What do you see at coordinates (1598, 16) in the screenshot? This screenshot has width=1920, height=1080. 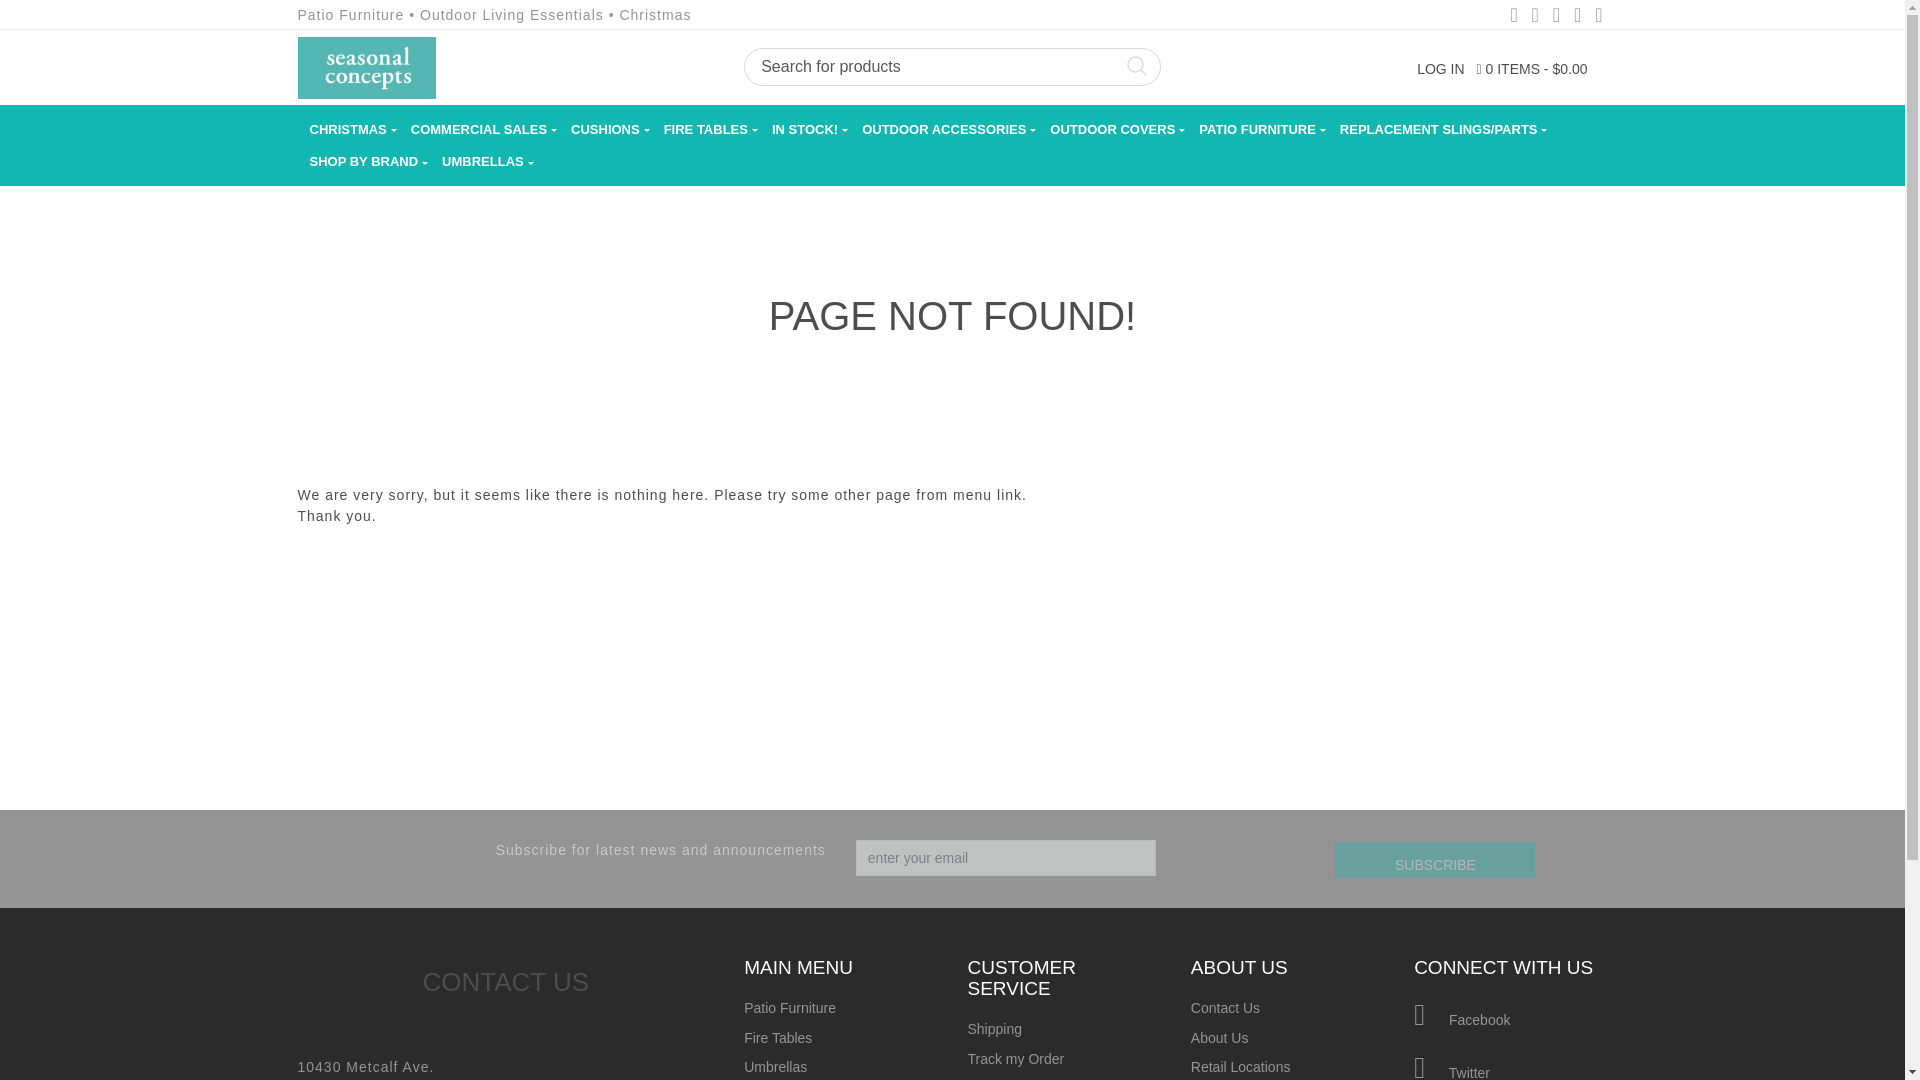 I see `Houzz` at bounding box center [1598, 16].